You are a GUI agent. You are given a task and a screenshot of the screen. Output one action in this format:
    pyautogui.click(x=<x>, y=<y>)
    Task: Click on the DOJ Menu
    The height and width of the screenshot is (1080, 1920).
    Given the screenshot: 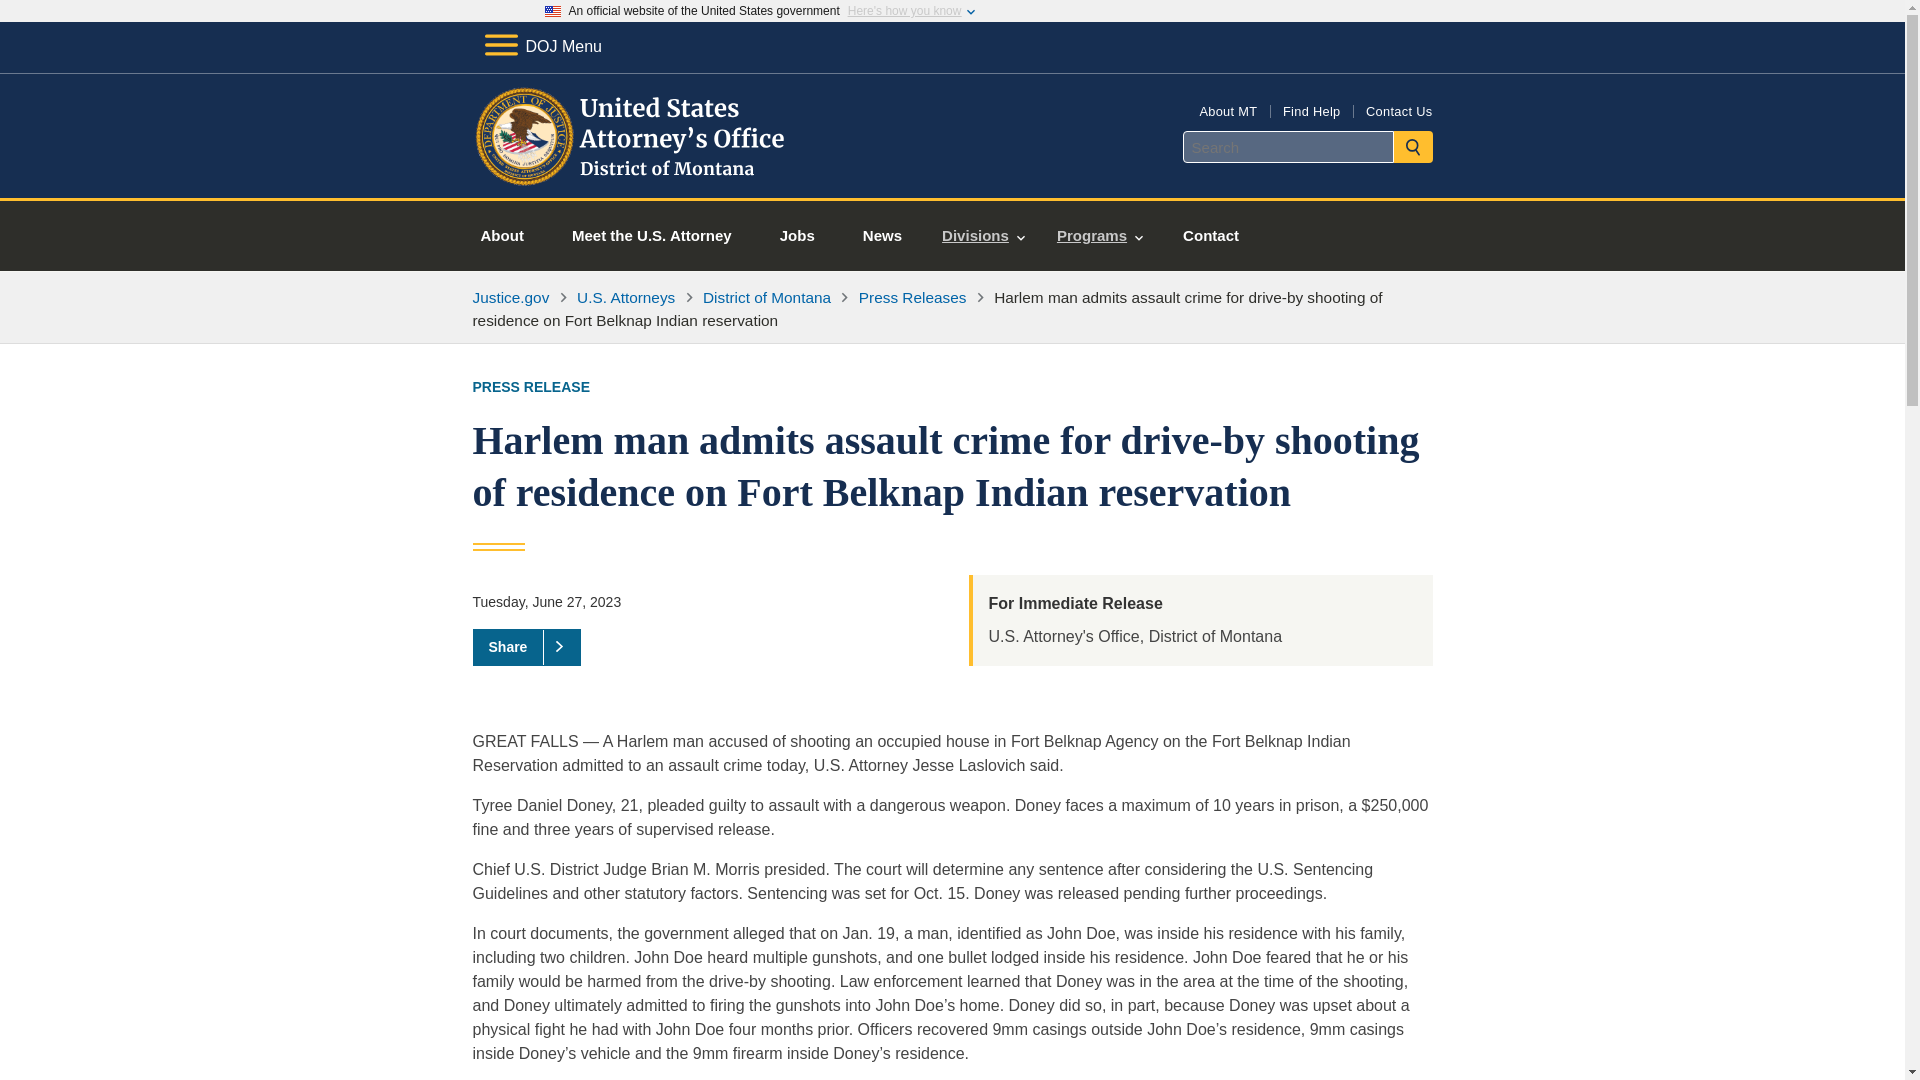 What is the action you would take?
    pyautogui.click(x=542, y=46)
    